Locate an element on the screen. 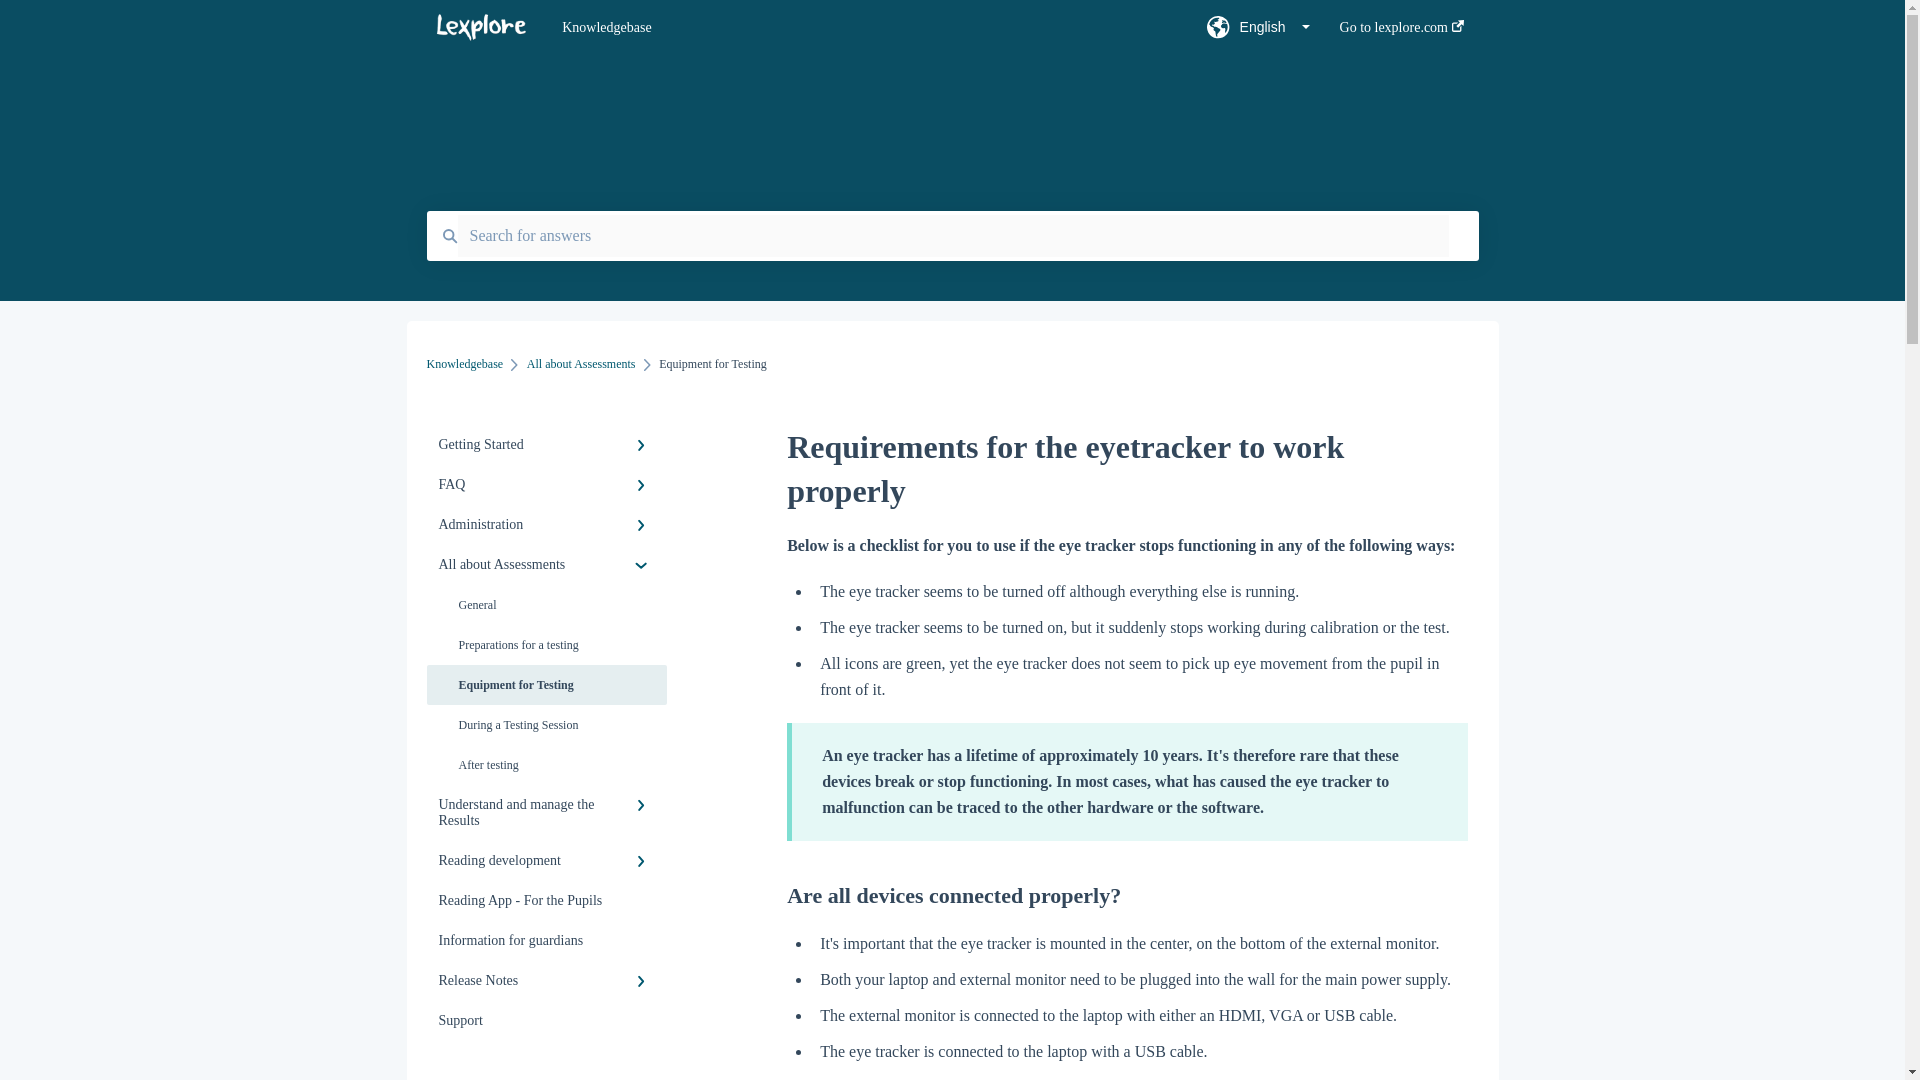 The image size is (1920, 1080). Knowledgebase is located at coordinates (854, 28).